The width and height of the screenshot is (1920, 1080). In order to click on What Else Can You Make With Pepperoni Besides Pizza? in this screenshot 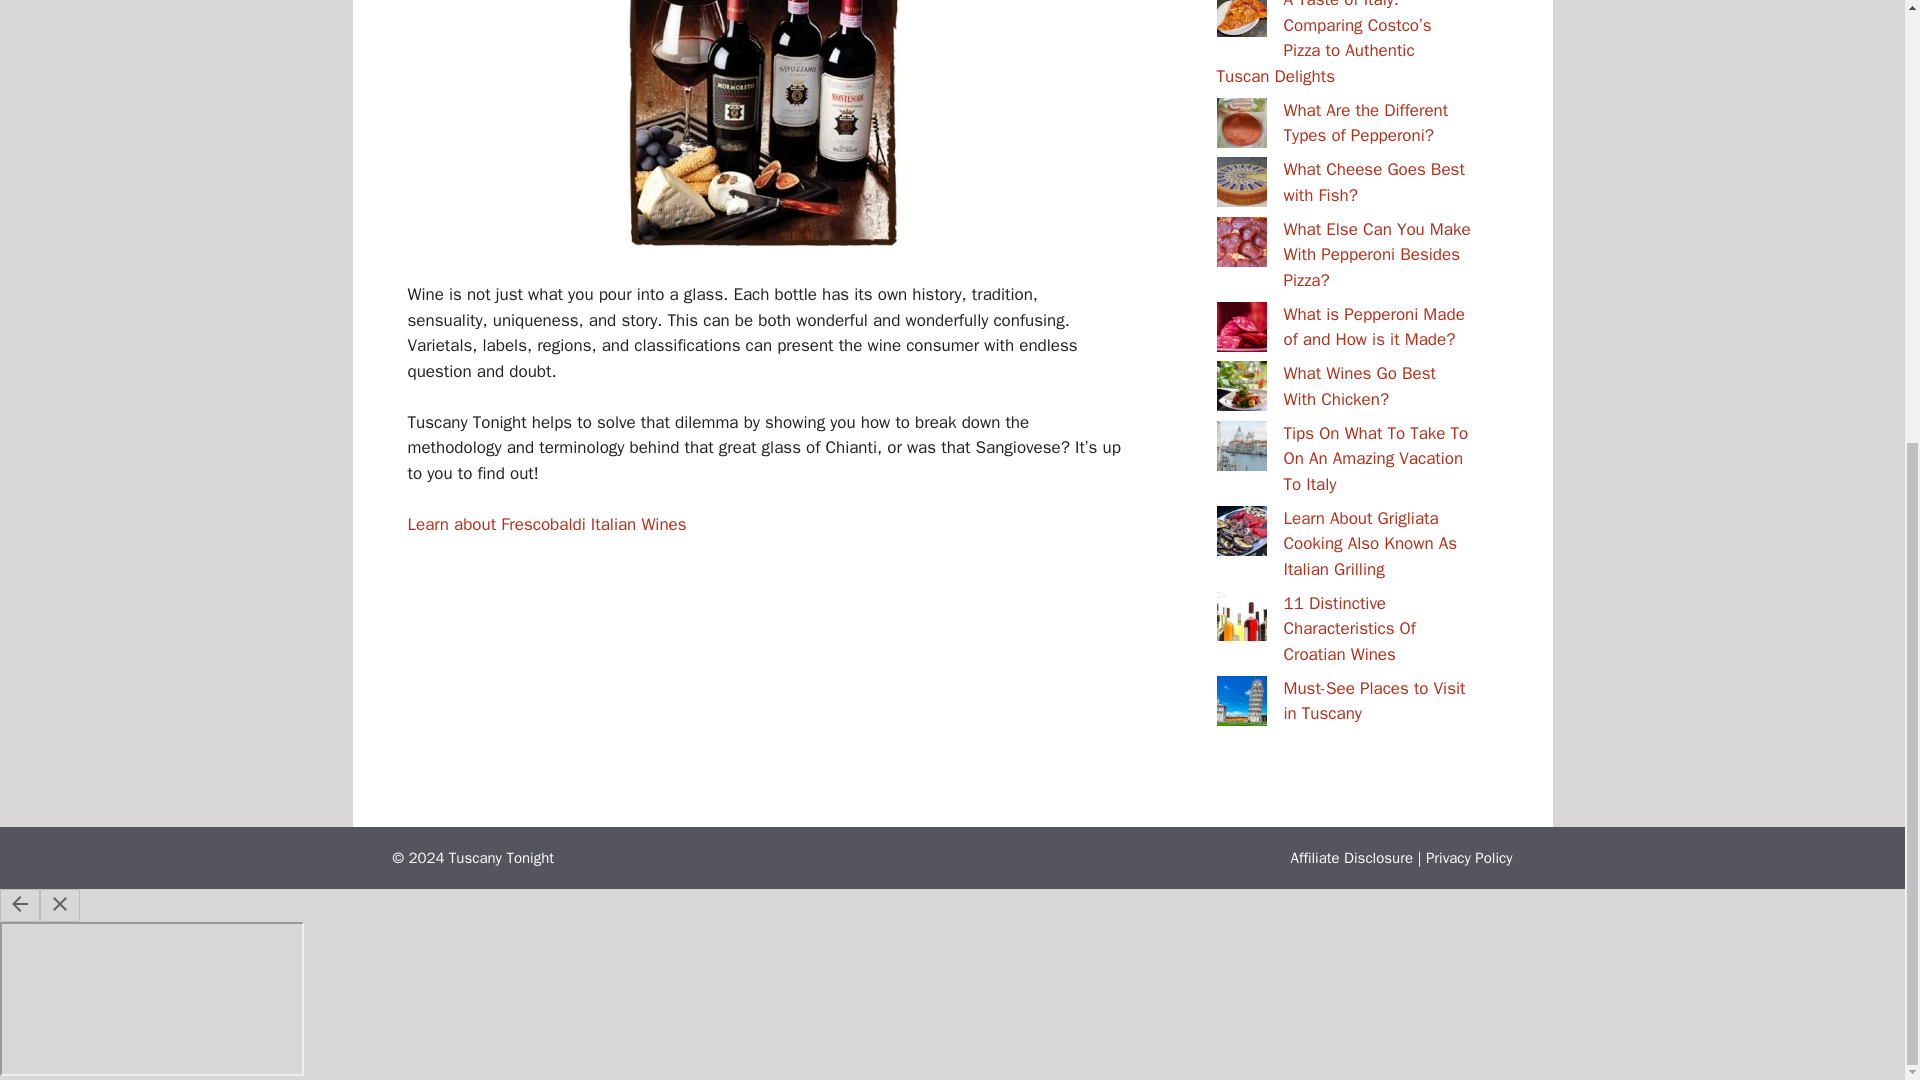, I will do `click(1377, 254)`.